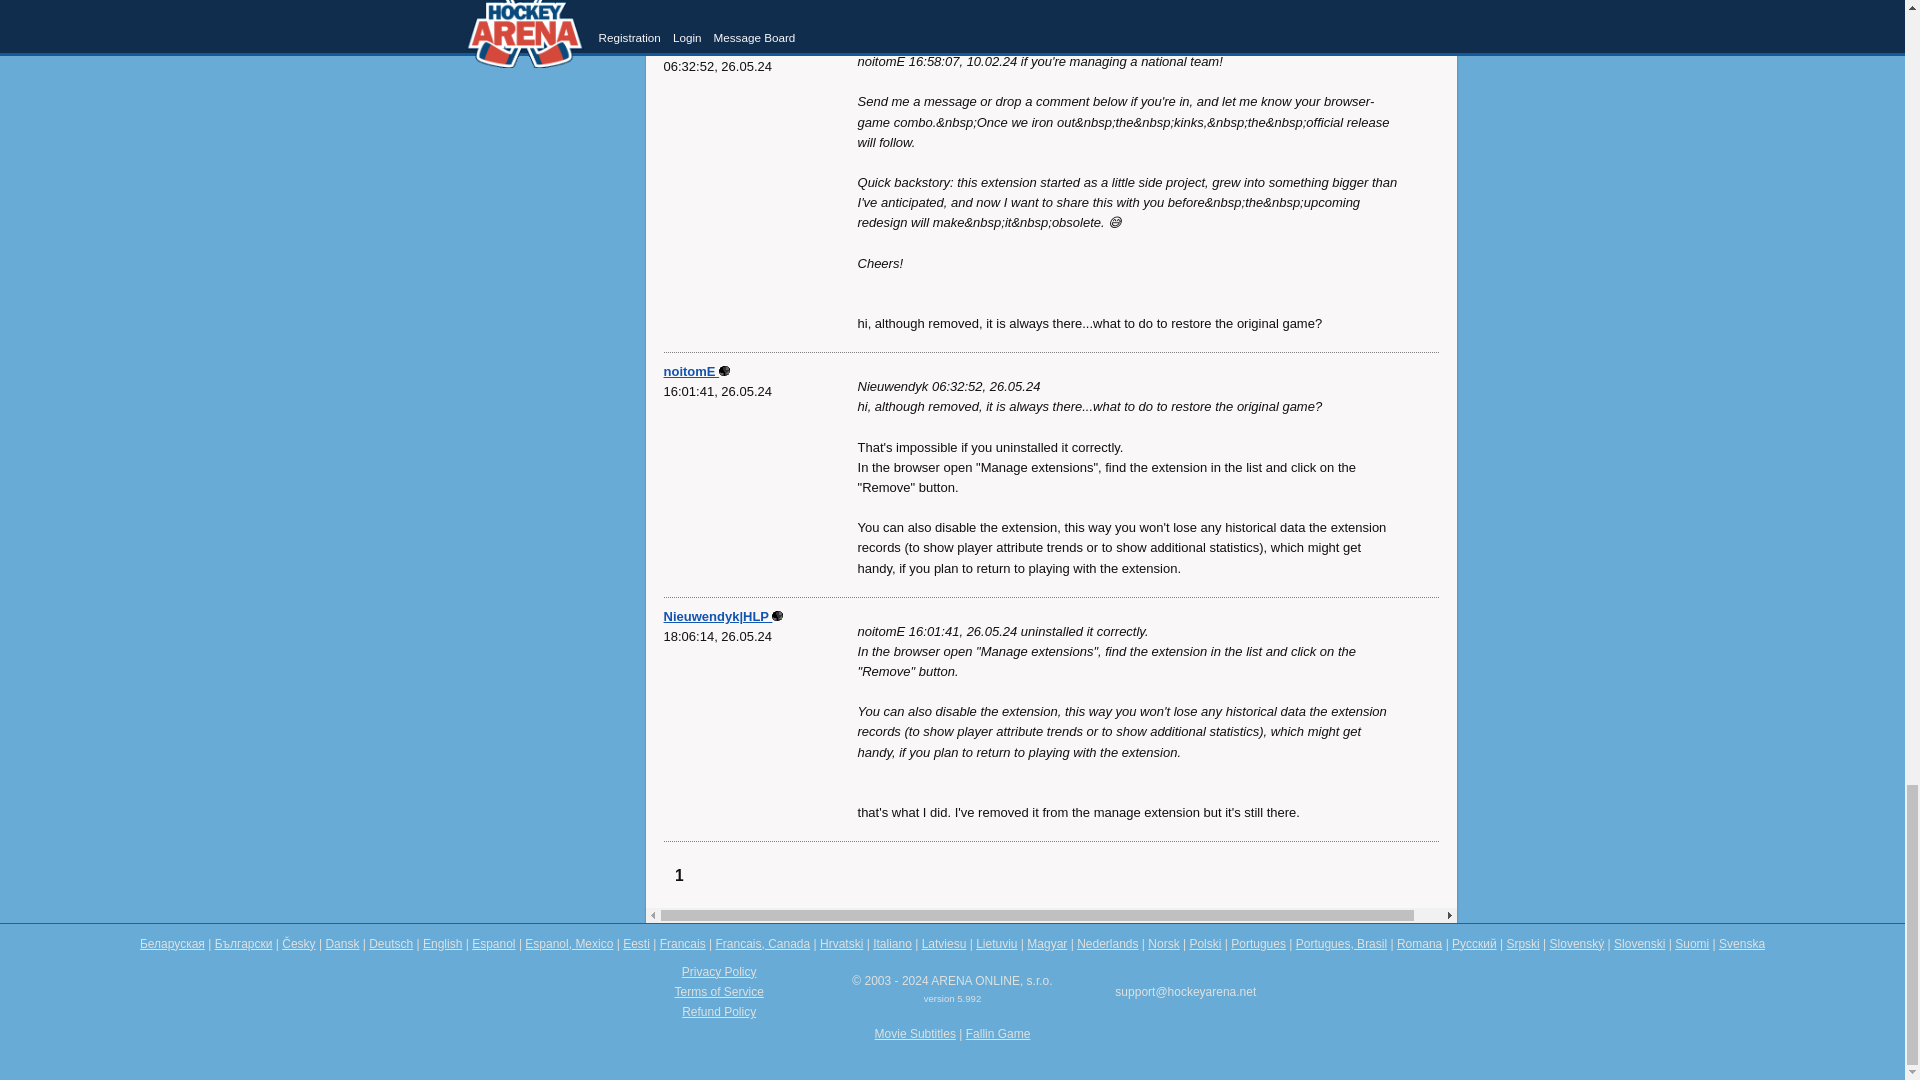  What do you see at coordinates (998, 1034) in the screenshot?
I see `Fallin Game` at bounding box center [998, 1034].